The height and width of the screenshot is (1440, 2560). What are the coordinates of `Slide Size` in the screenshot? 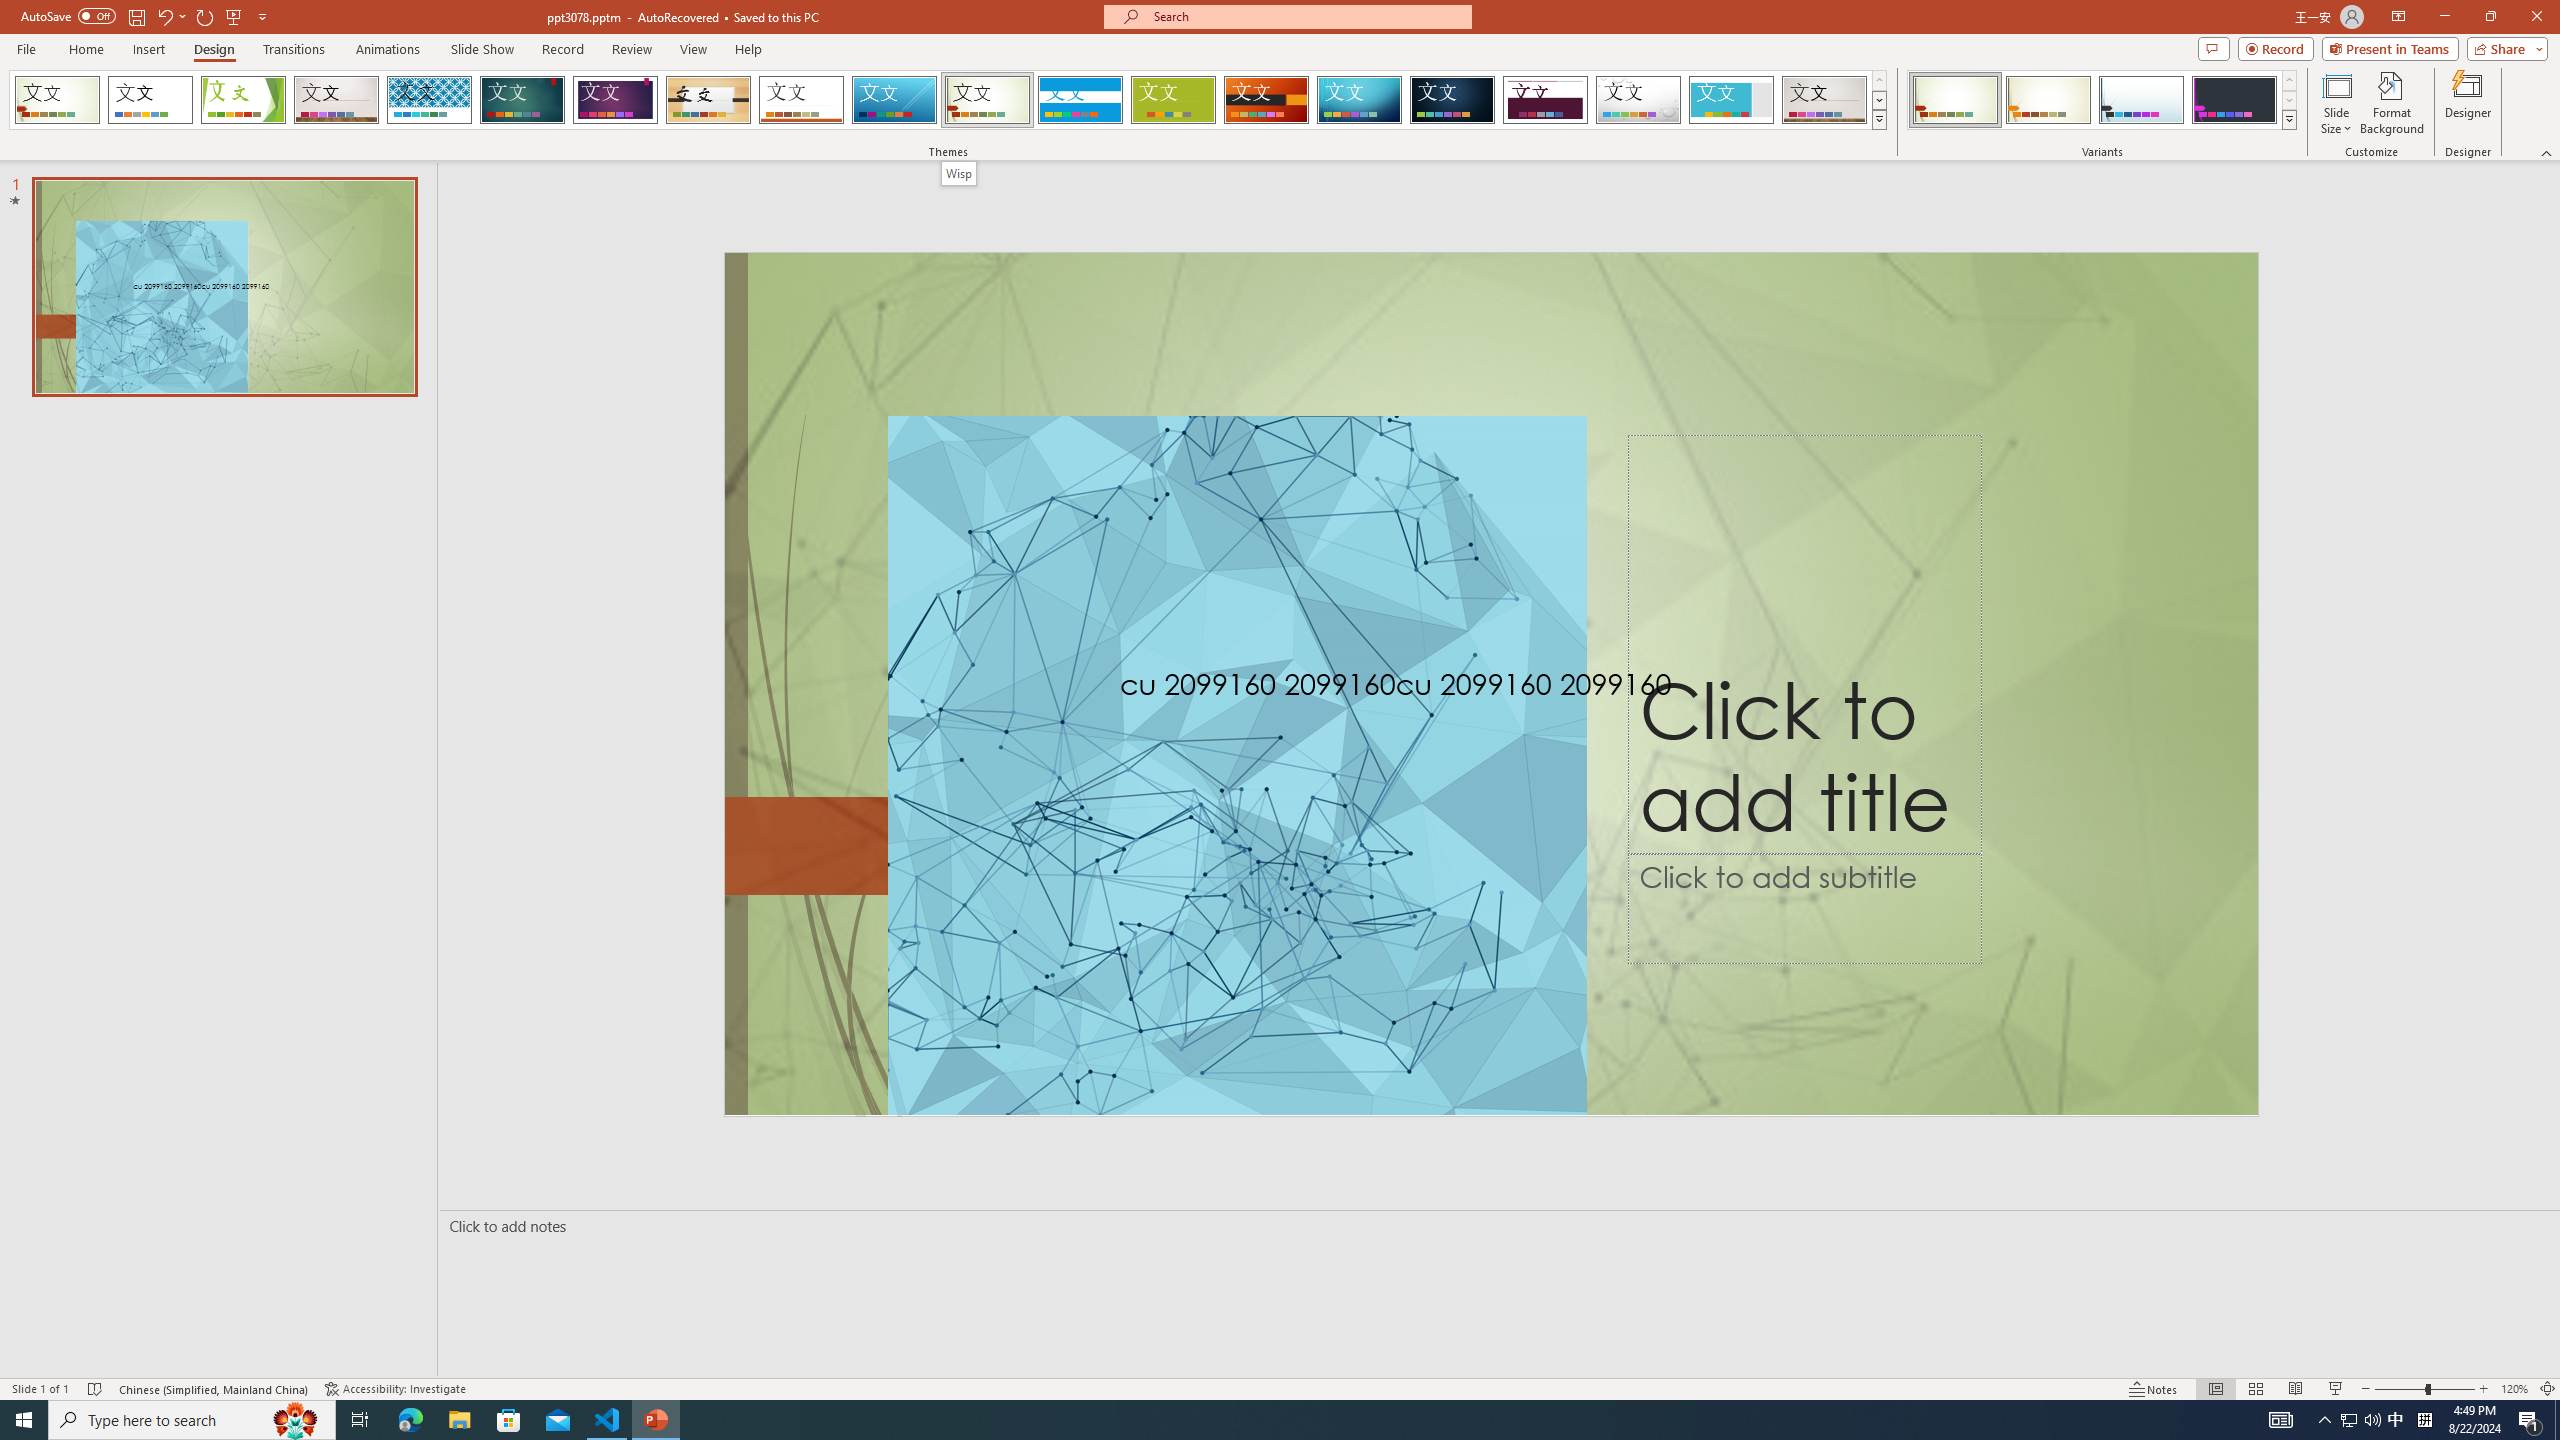 It's located at (2336, 103).